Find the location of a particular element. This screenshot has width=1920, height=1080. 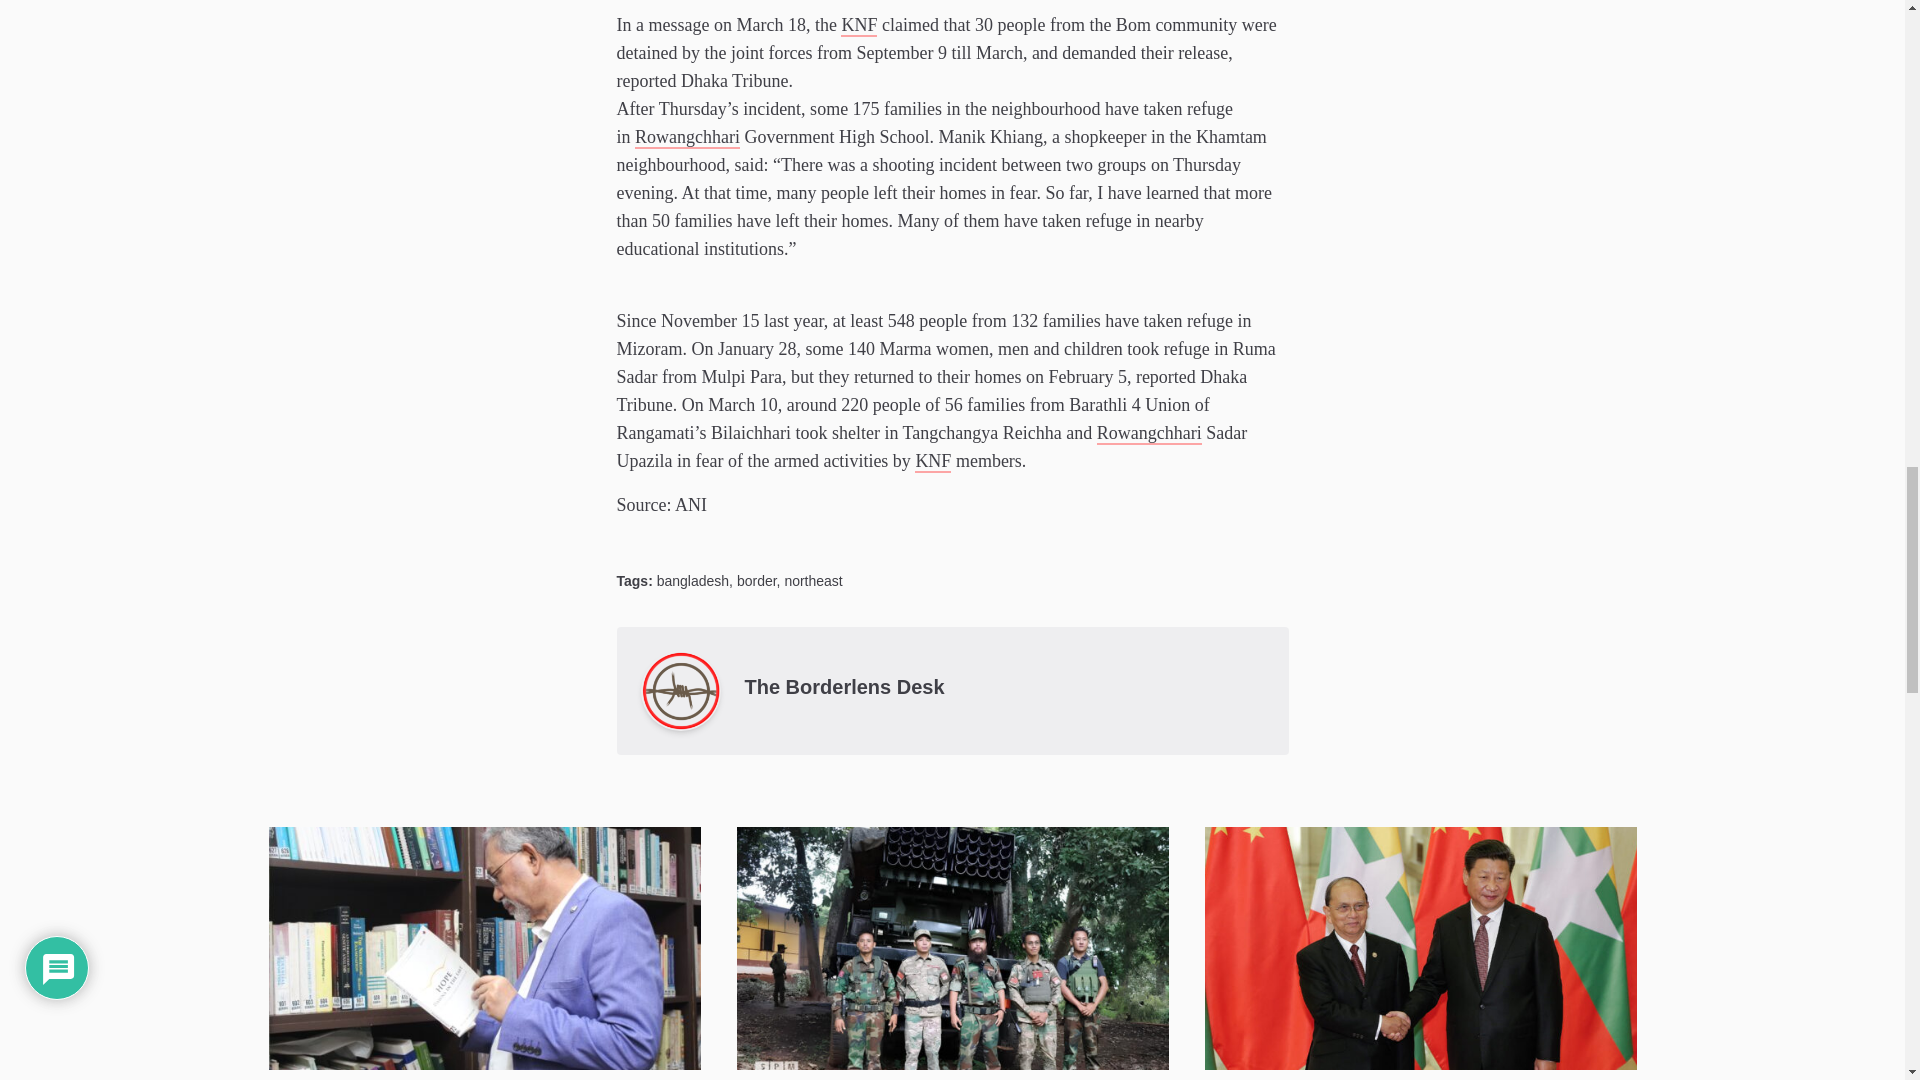

northeast is located at coordinates (812, 580).